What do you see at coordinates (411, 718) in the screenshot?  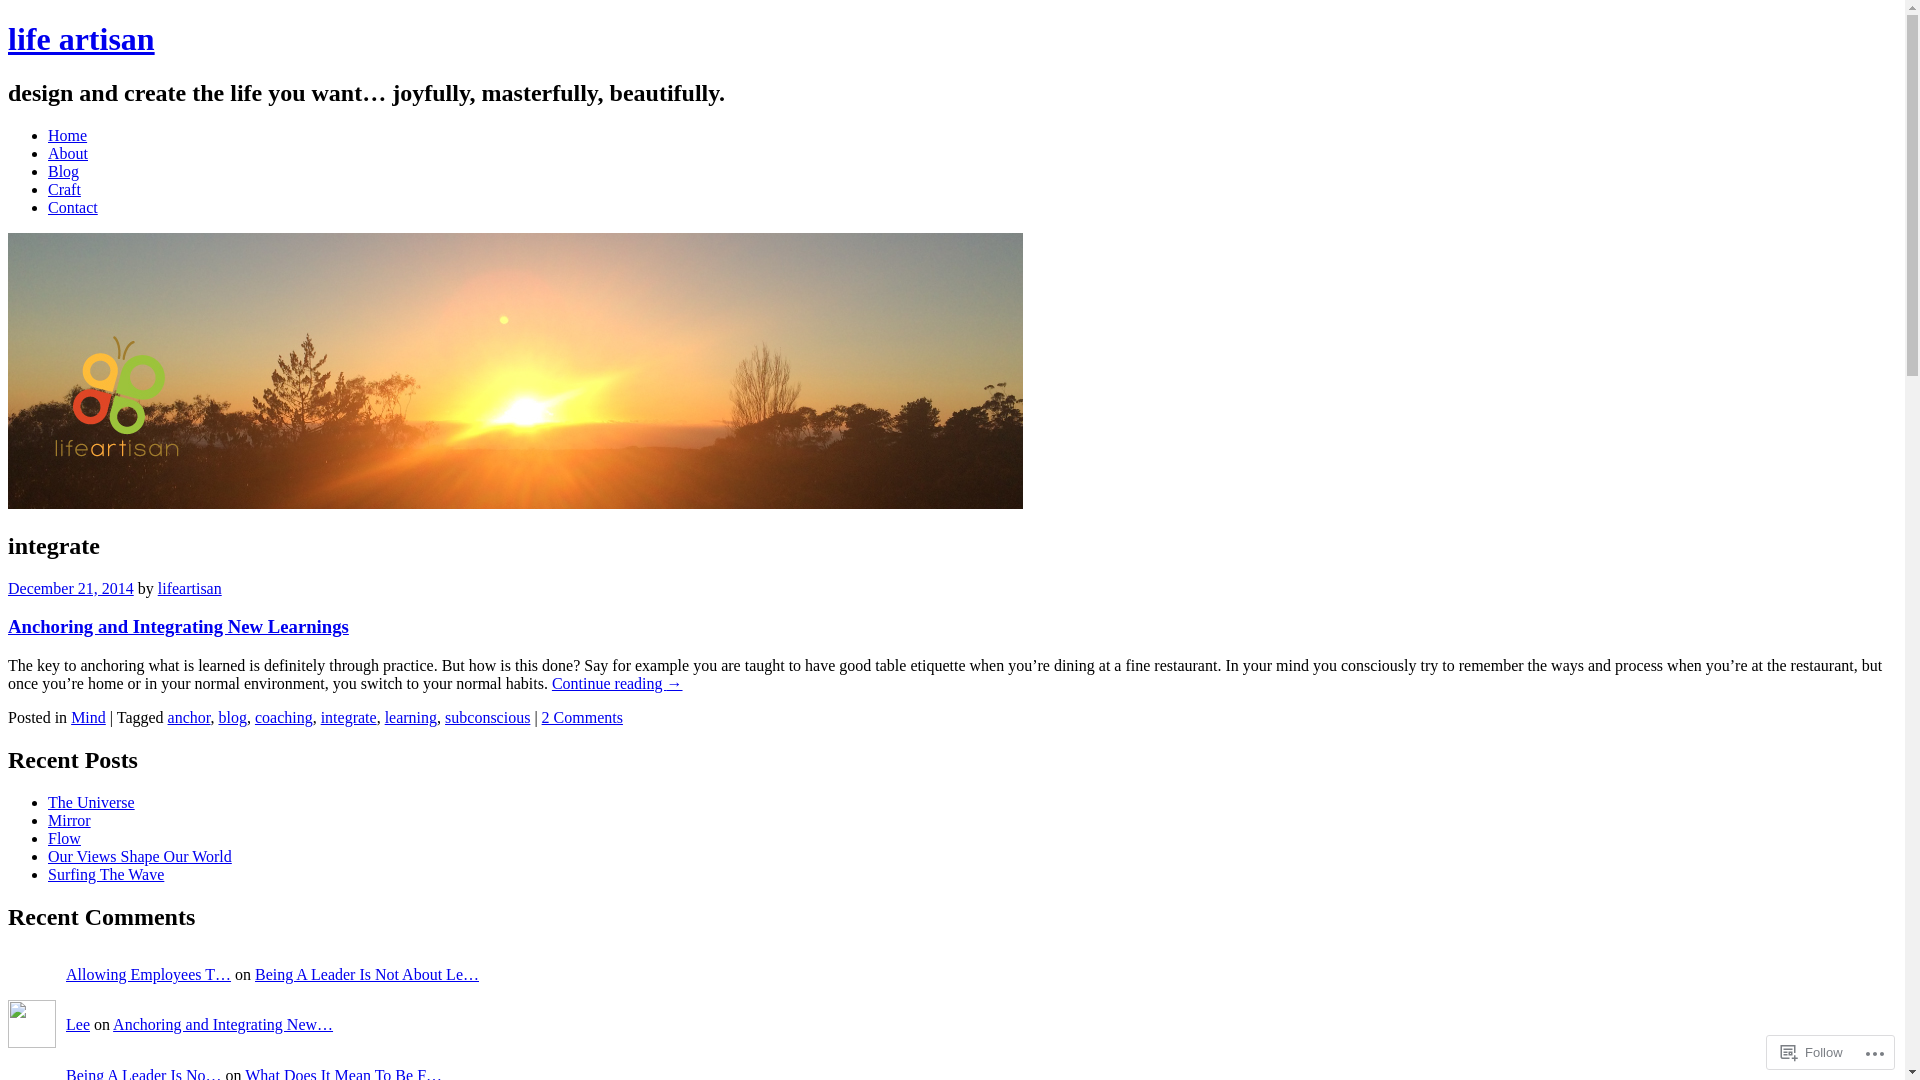 I see `learning` at bounding box center [411, 718].